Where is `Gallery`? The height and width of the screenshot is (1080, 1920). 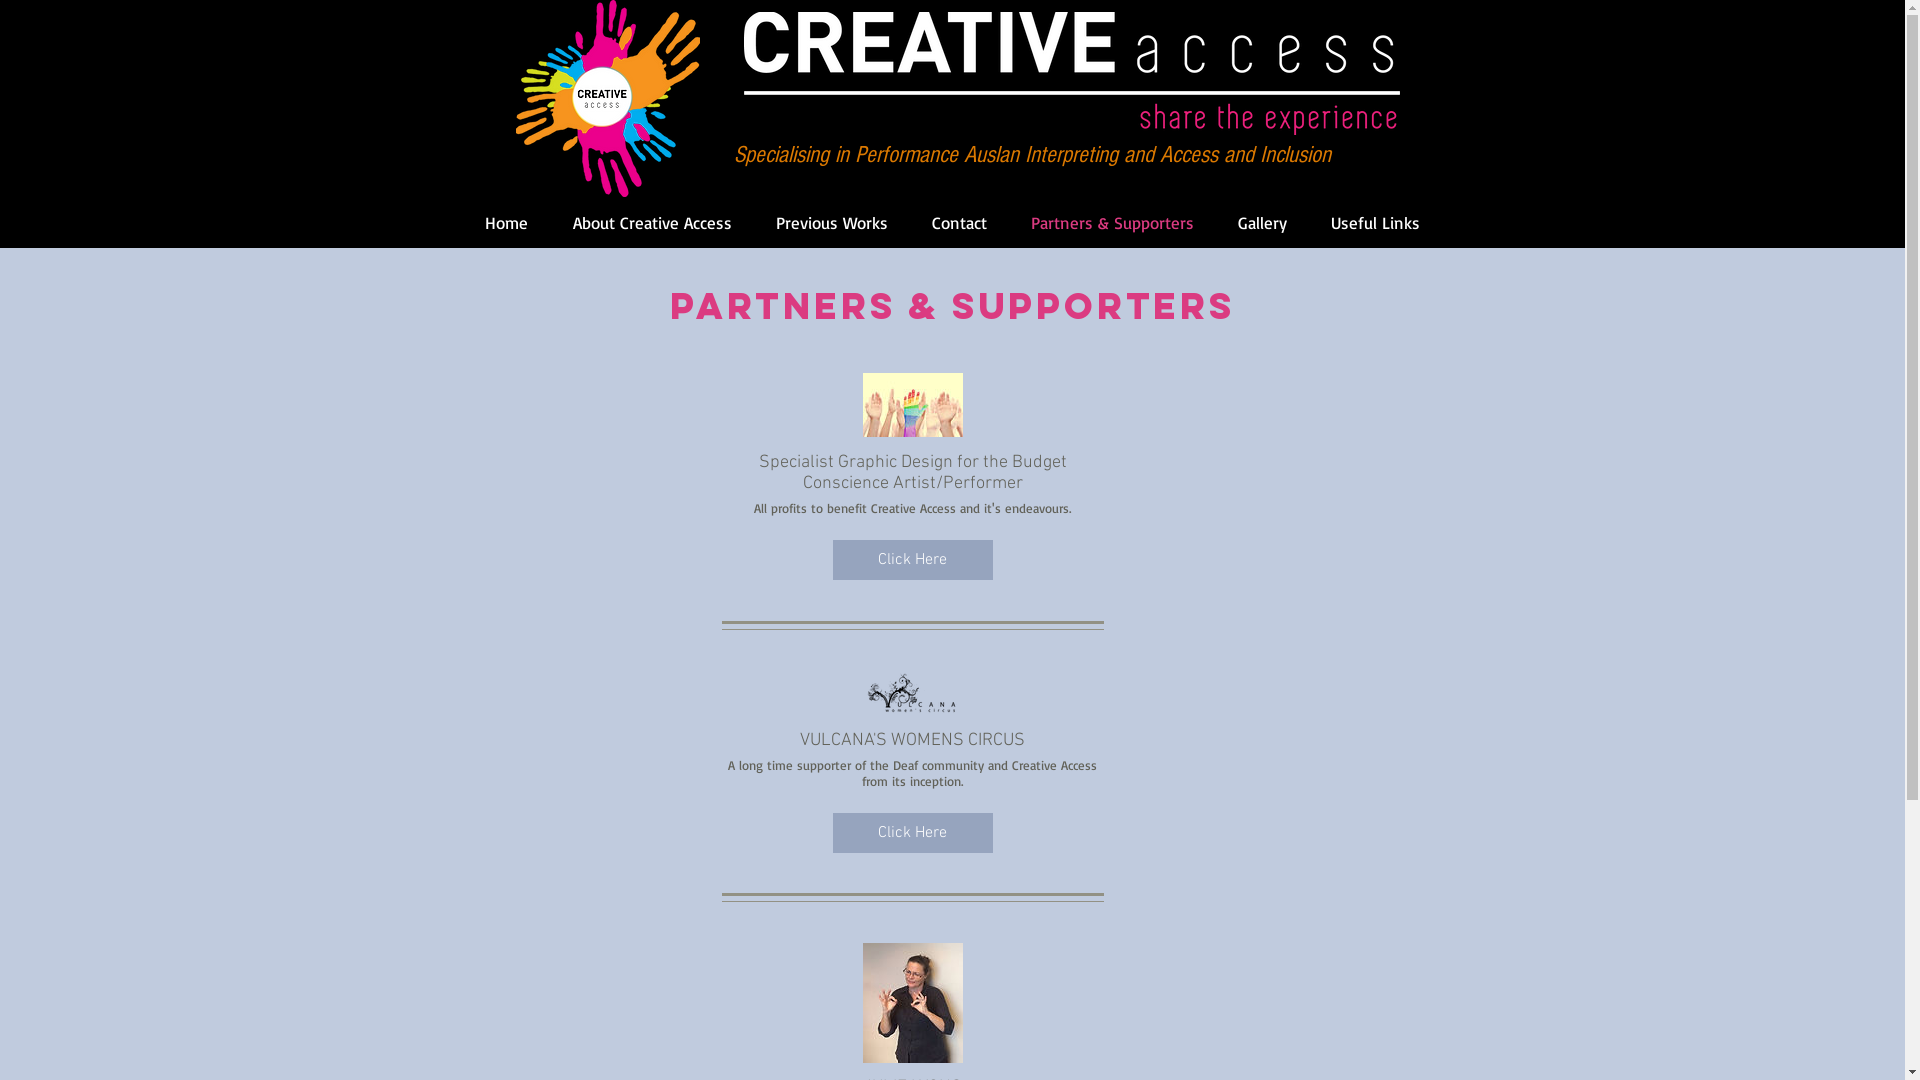 Gallery is located at coordinates (1262, 223).